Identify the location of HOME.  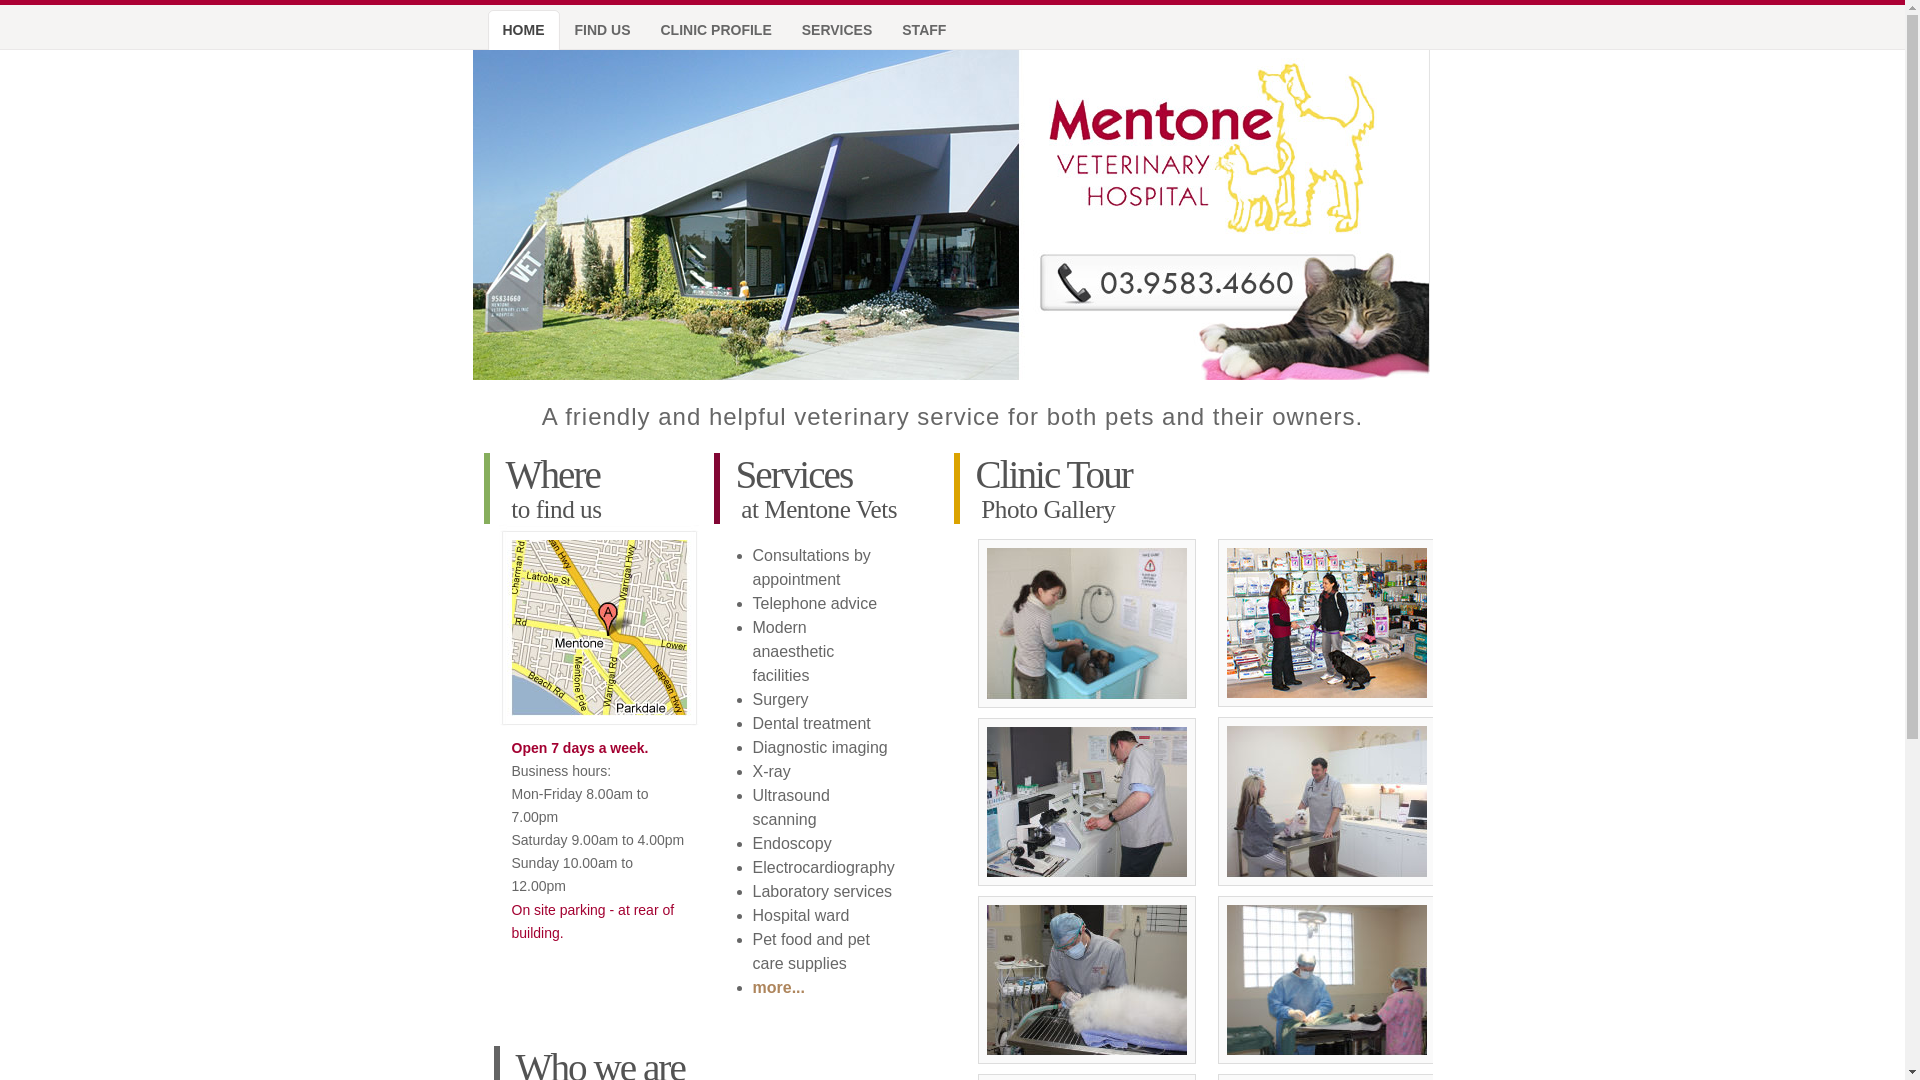
(529, 30).